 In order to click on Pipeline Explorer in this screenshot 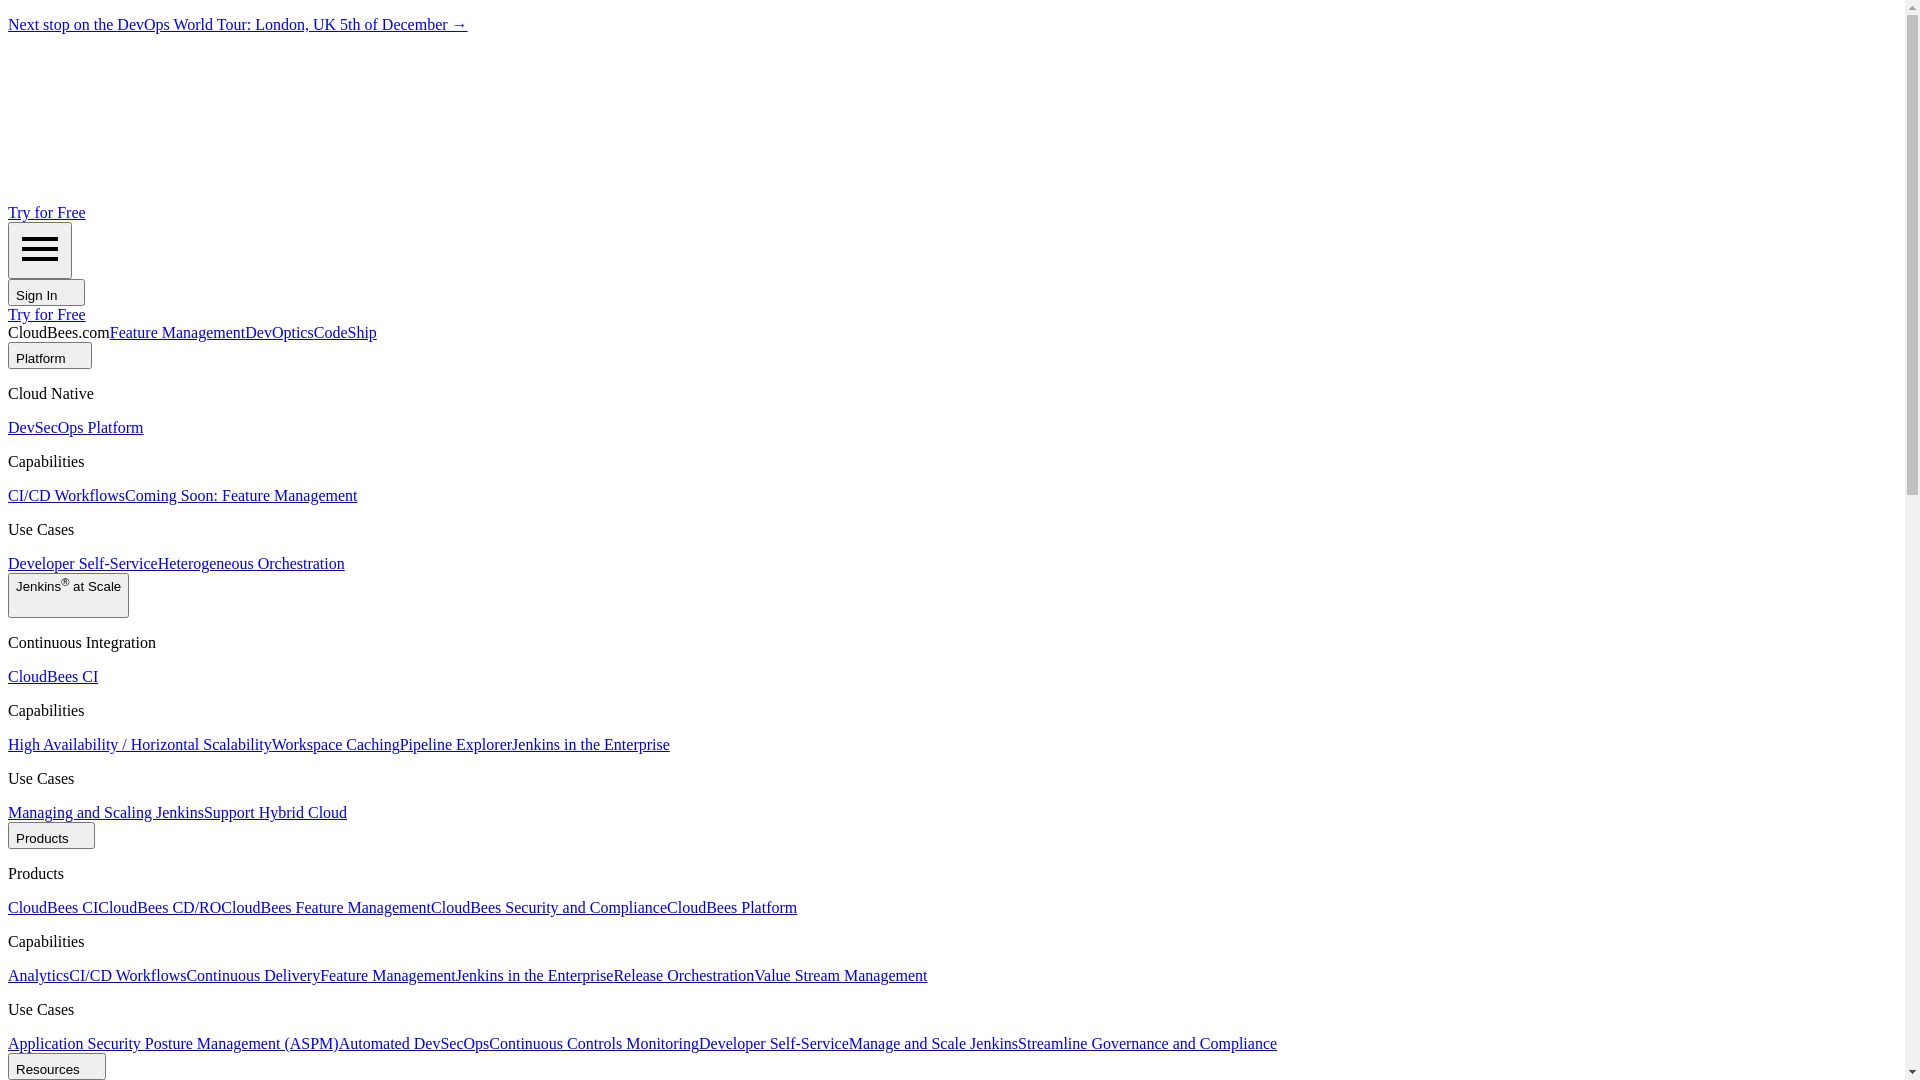, I will do `click(456, 744)`.